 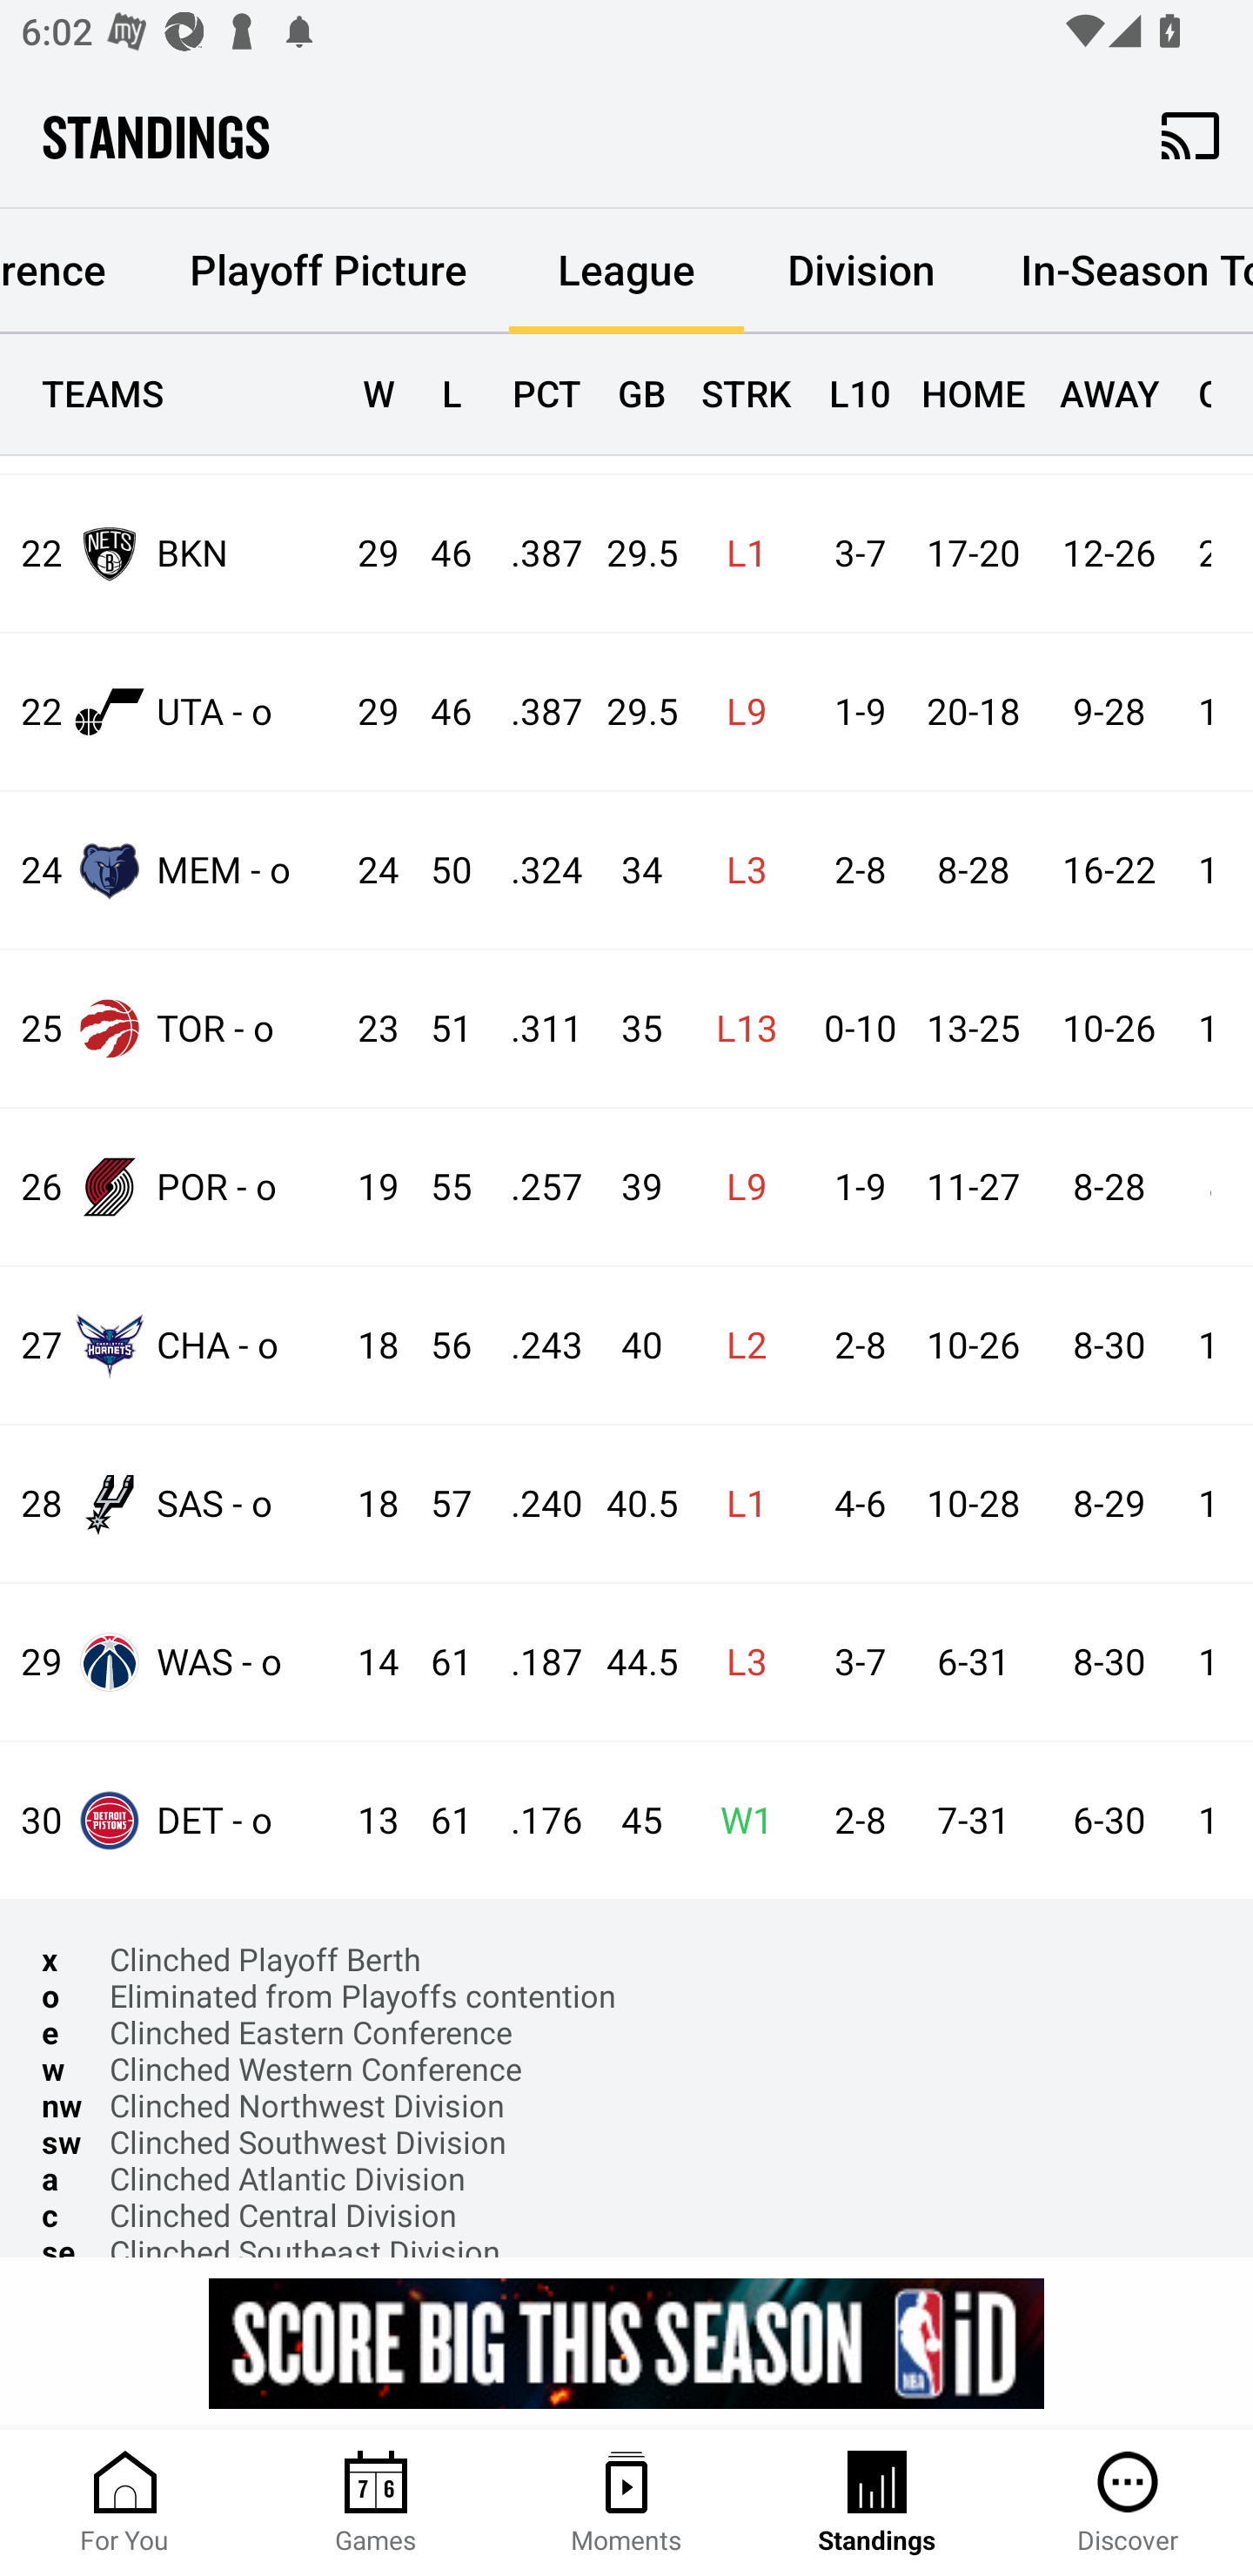 What do you see at coordinates (1109, 1029) in the screenshot?
I see `10-26` at bounding box center [1109, 1029].